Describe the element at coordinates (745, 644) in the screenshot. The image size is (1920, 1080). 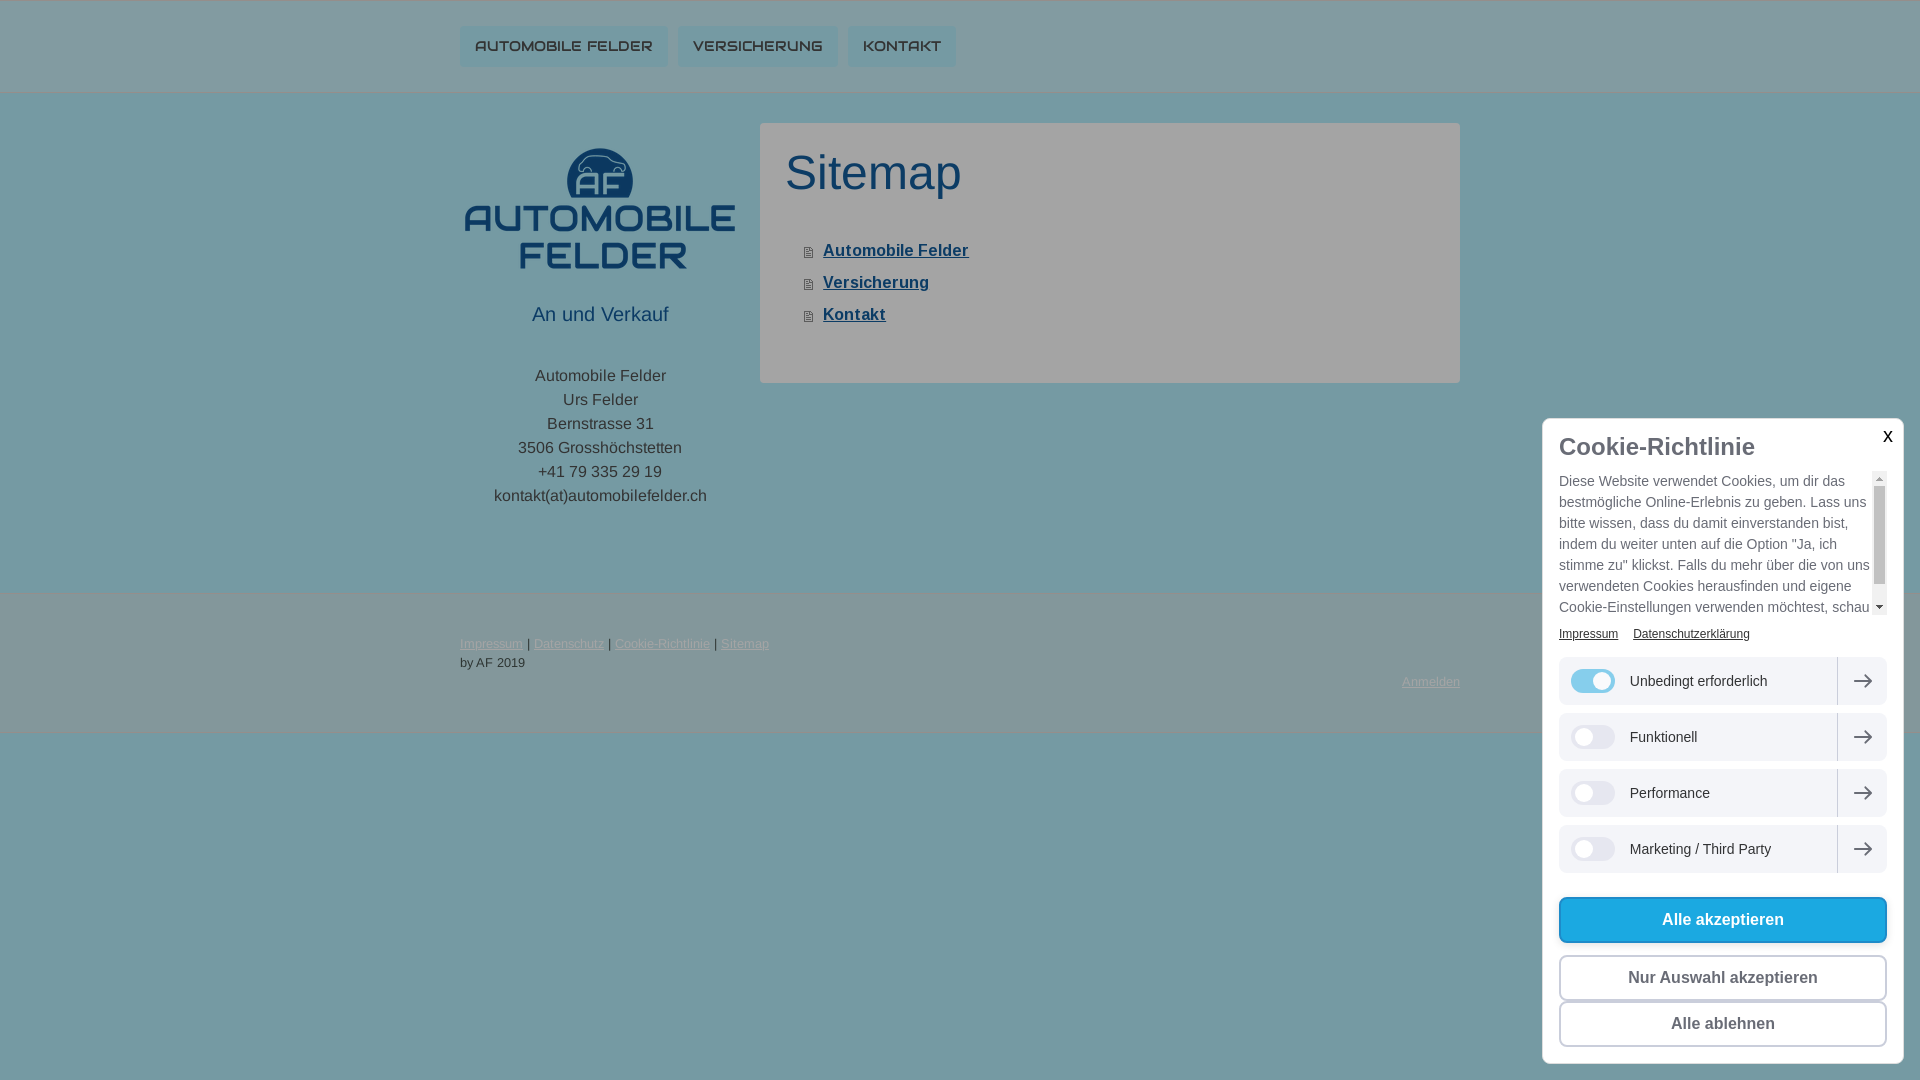
I see `Sitemap` at that location.